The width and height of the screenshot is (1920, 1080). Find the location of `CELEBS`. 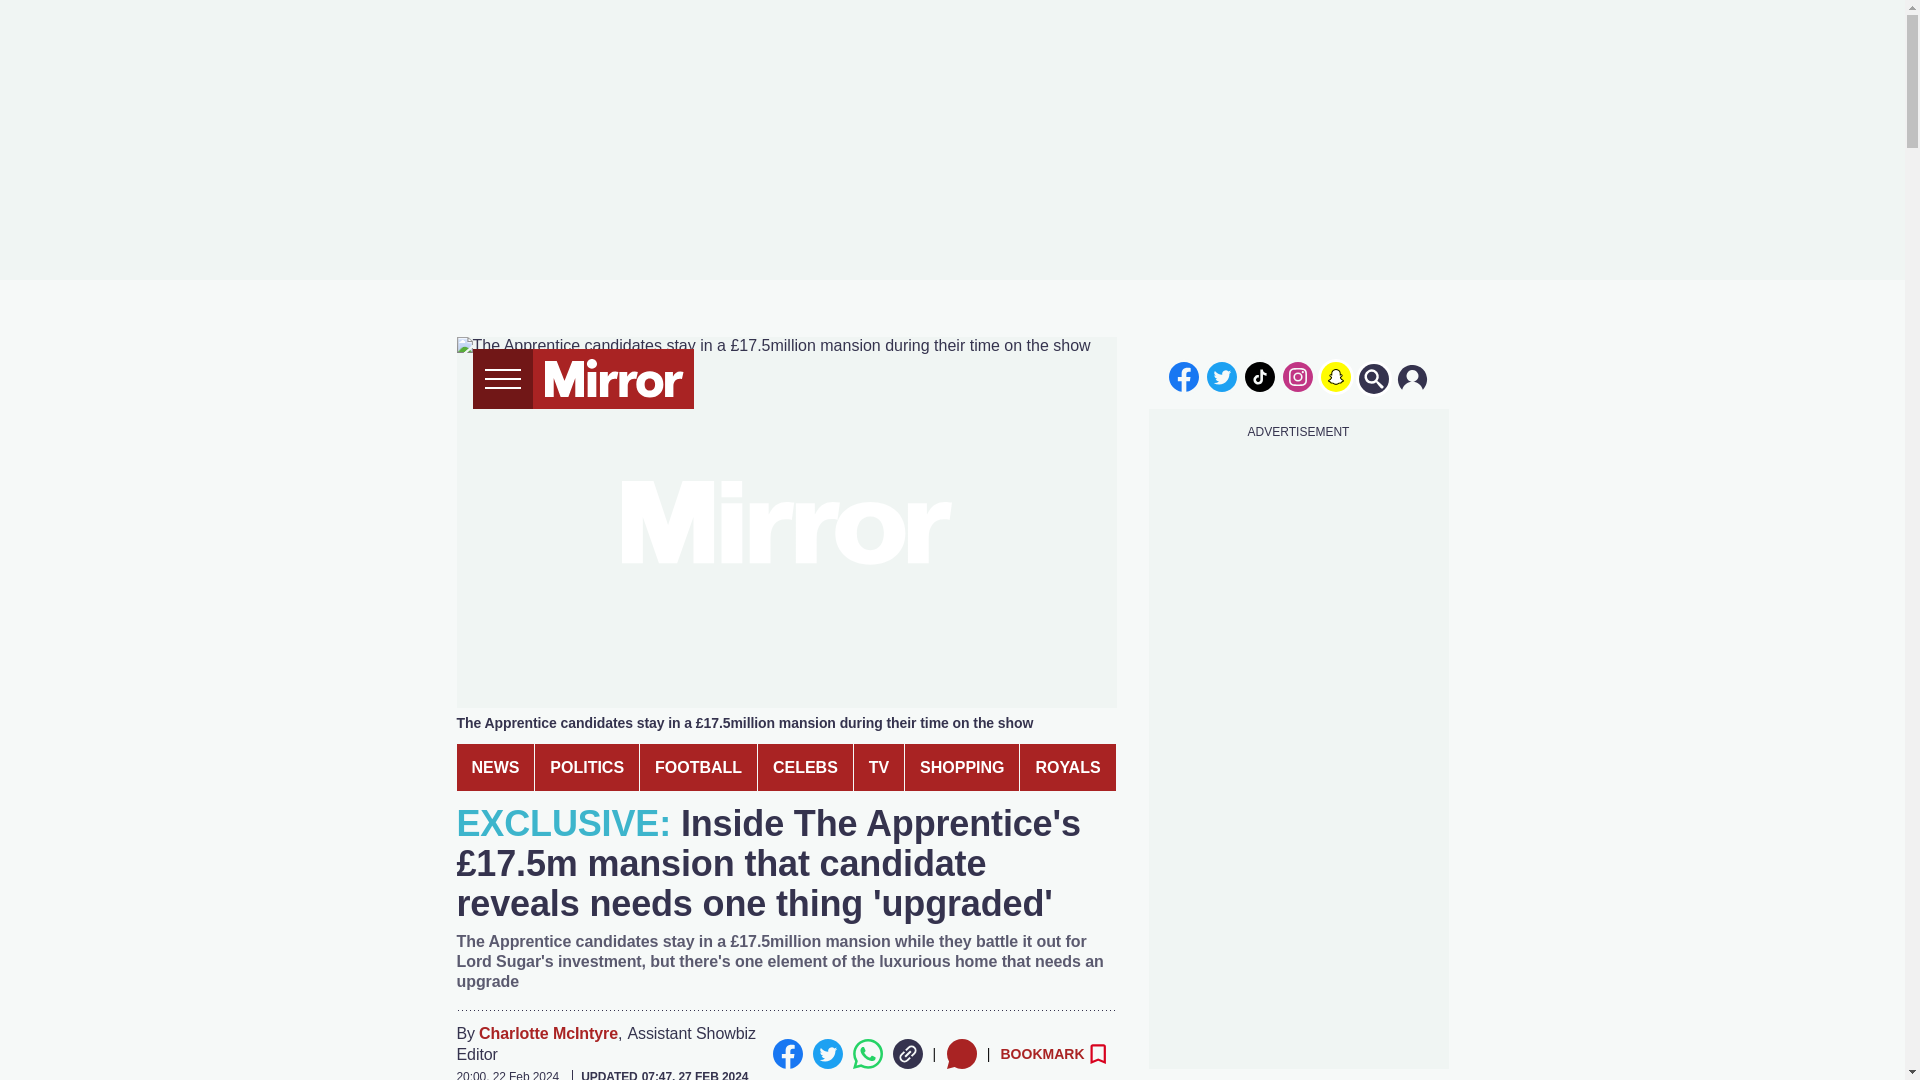

CELEBS is located at coordinates (805, 767).